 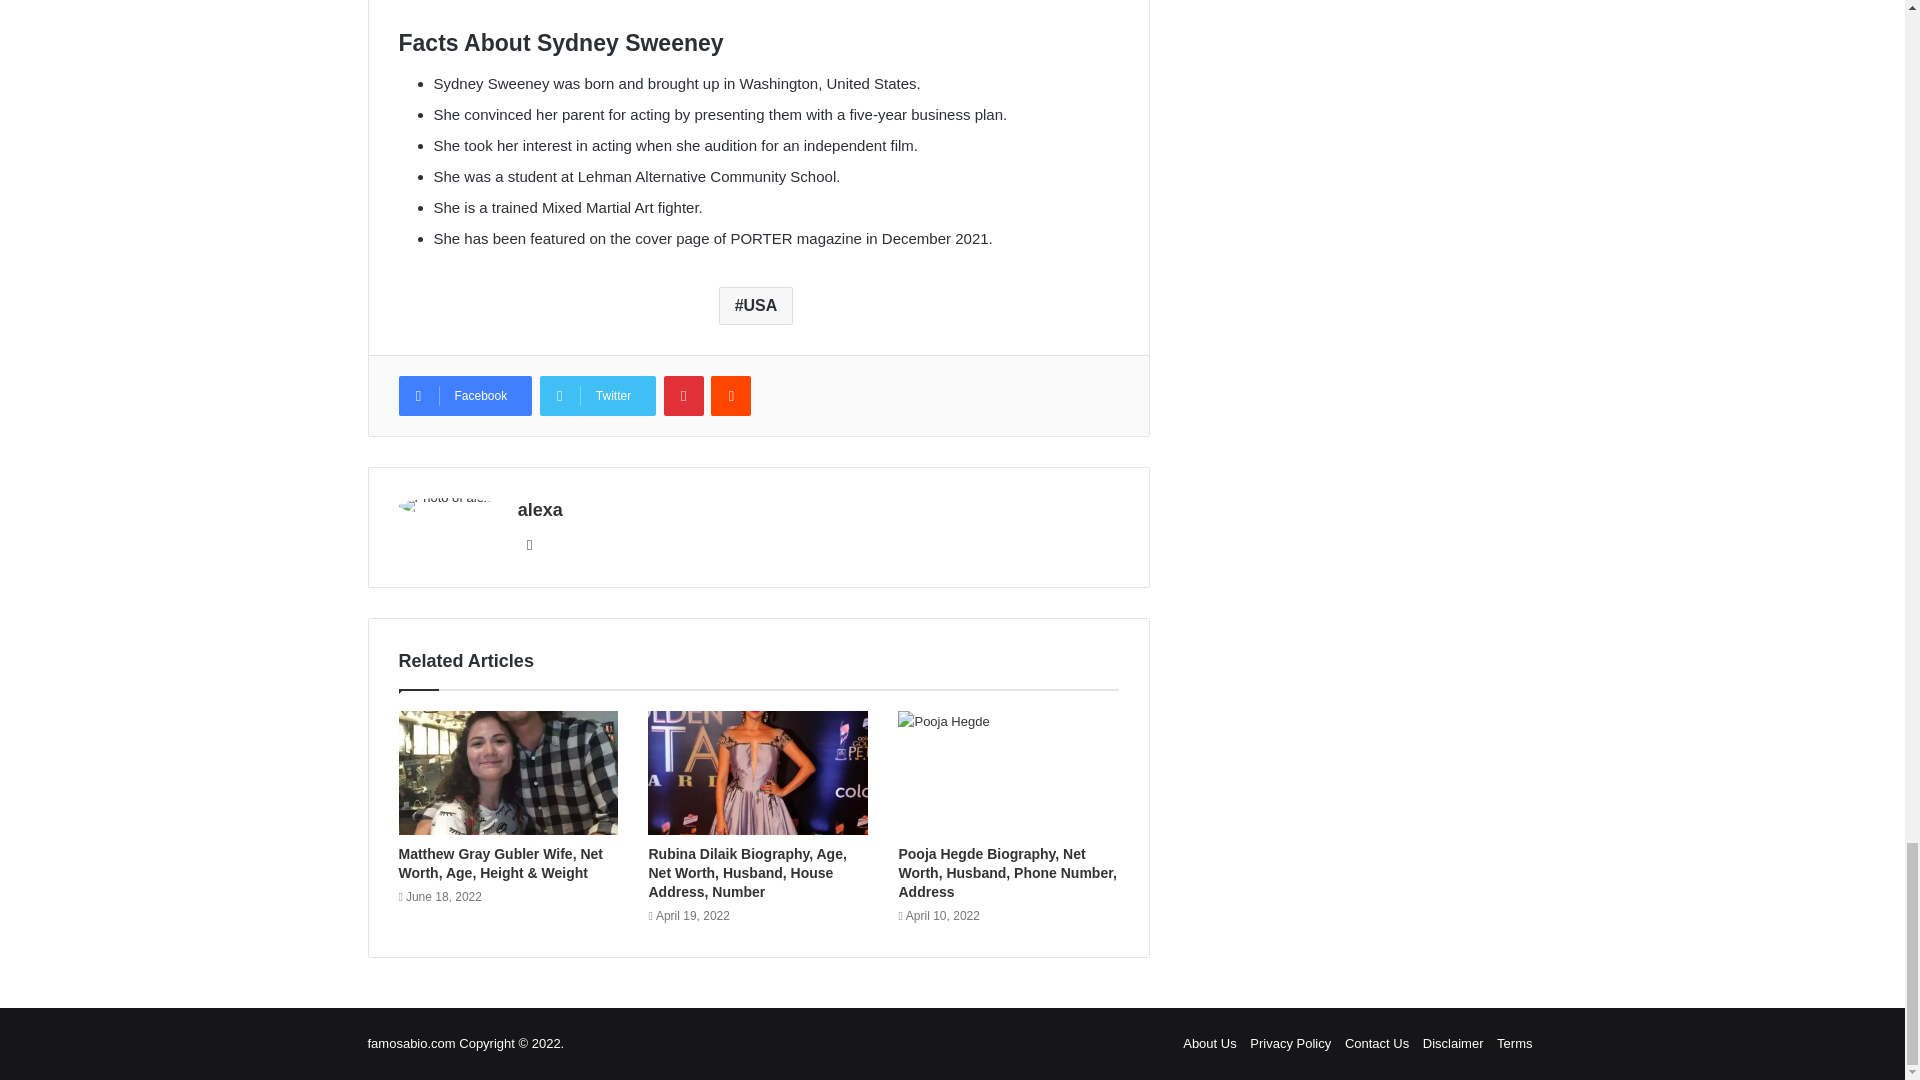 What do you see at coordinates (598, 395) in the screenshot?
I see `Twitter` at bounding box center [598, 395].